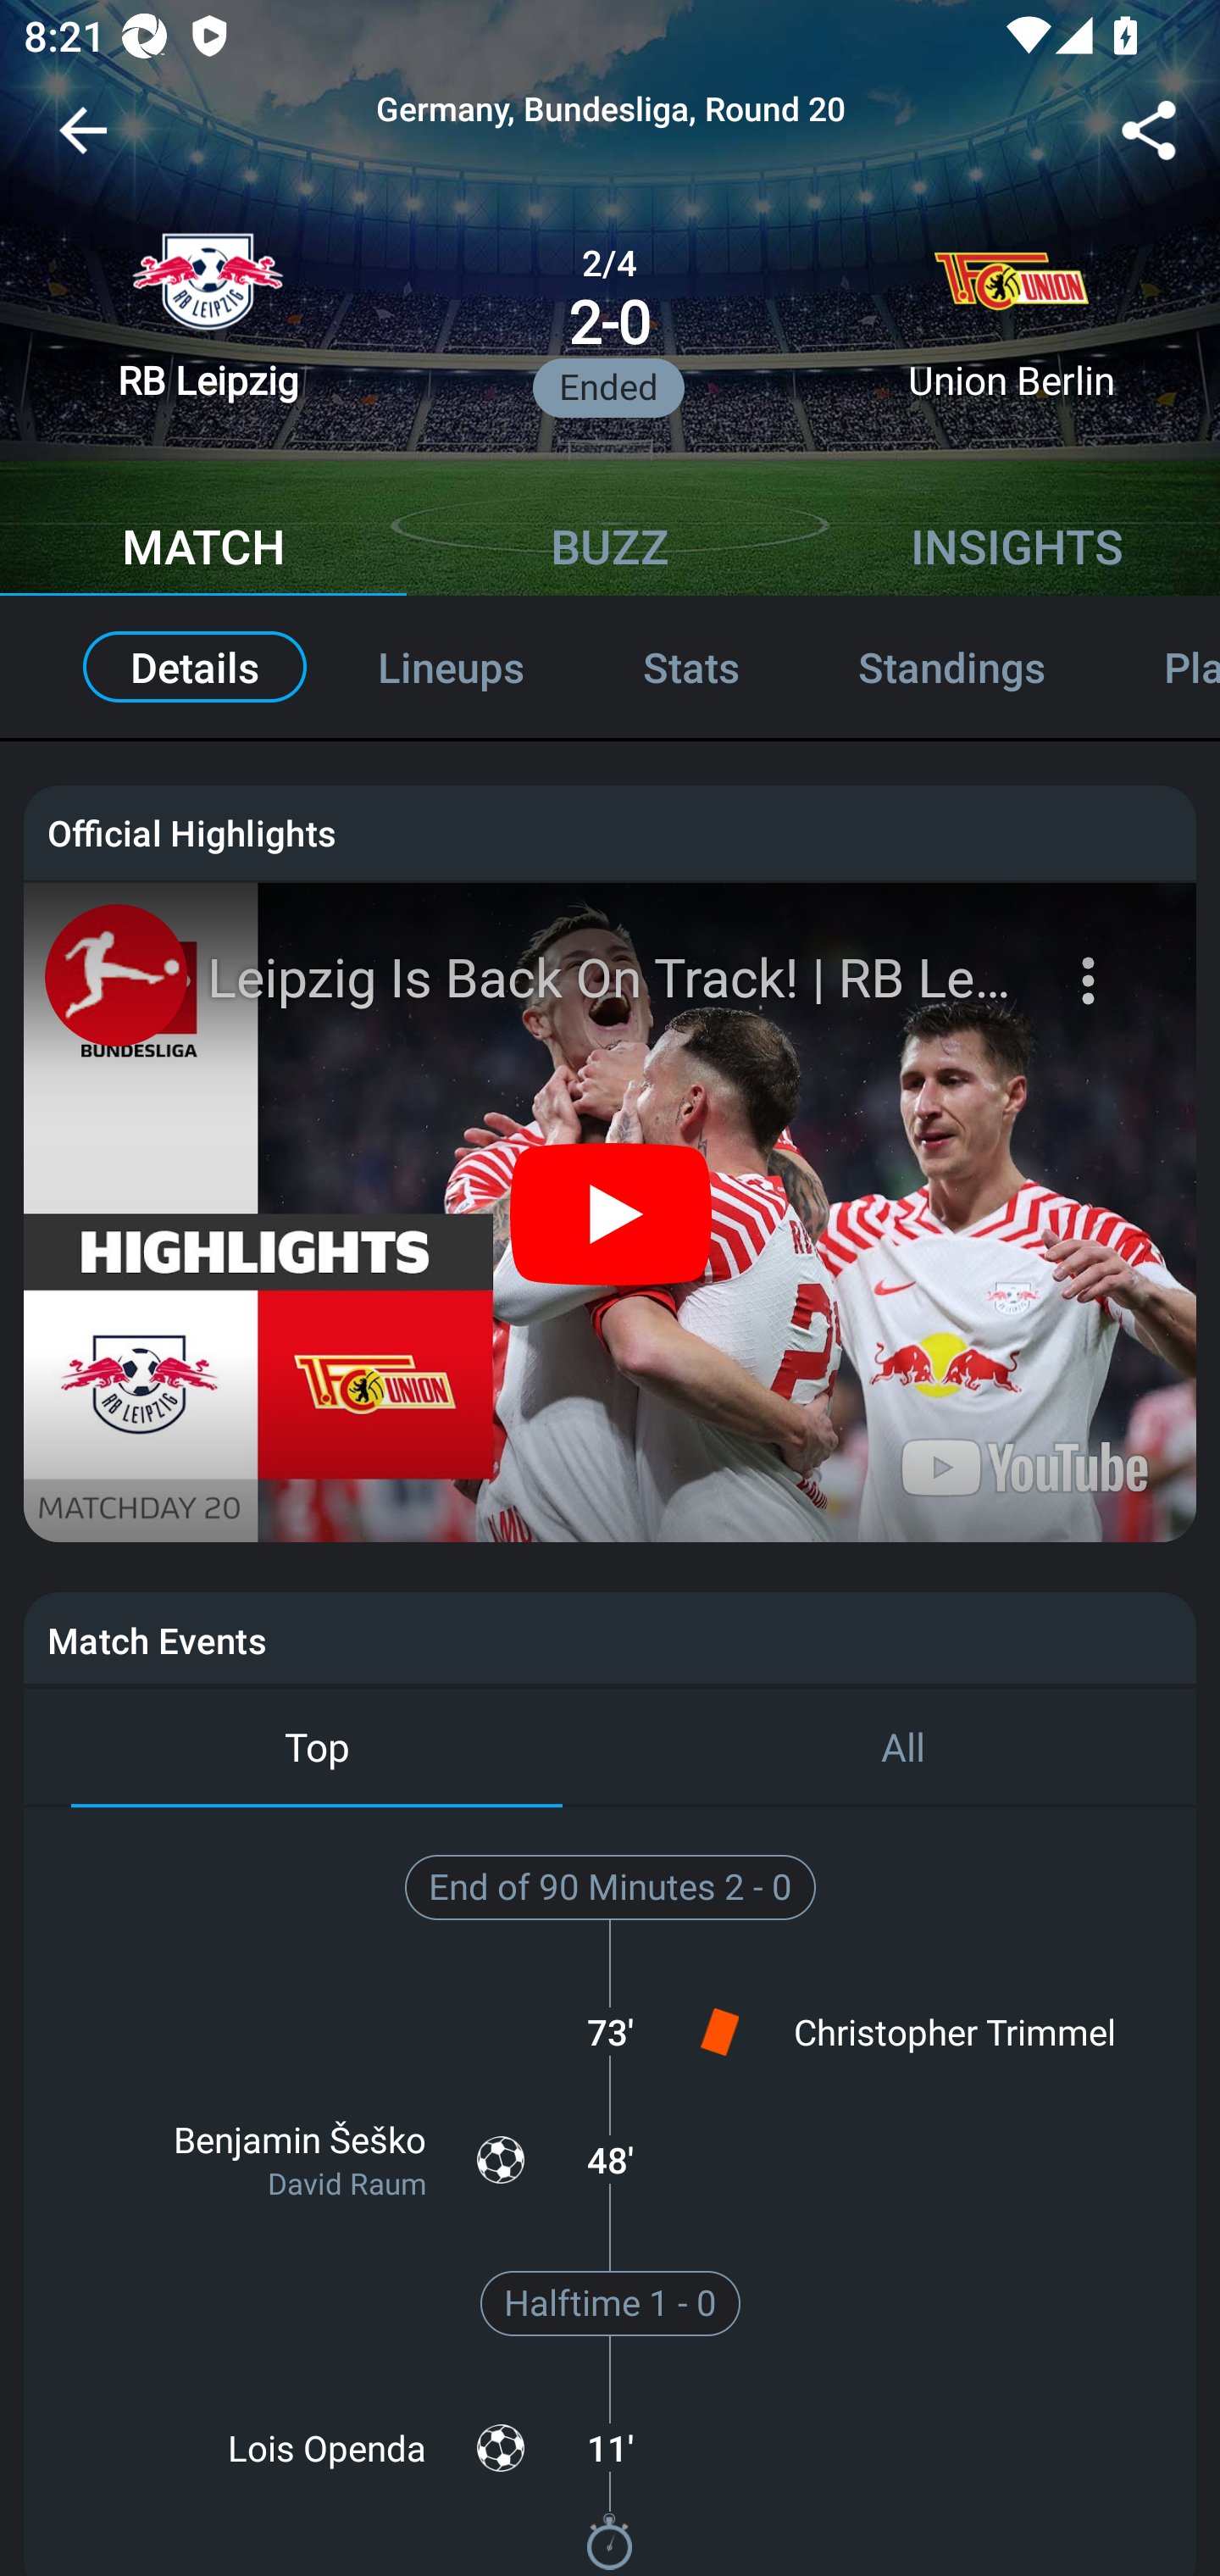  Describe the element at coordinates (115, 974) in the screenshot. I see `Photo image of Bundesliga` at that location.